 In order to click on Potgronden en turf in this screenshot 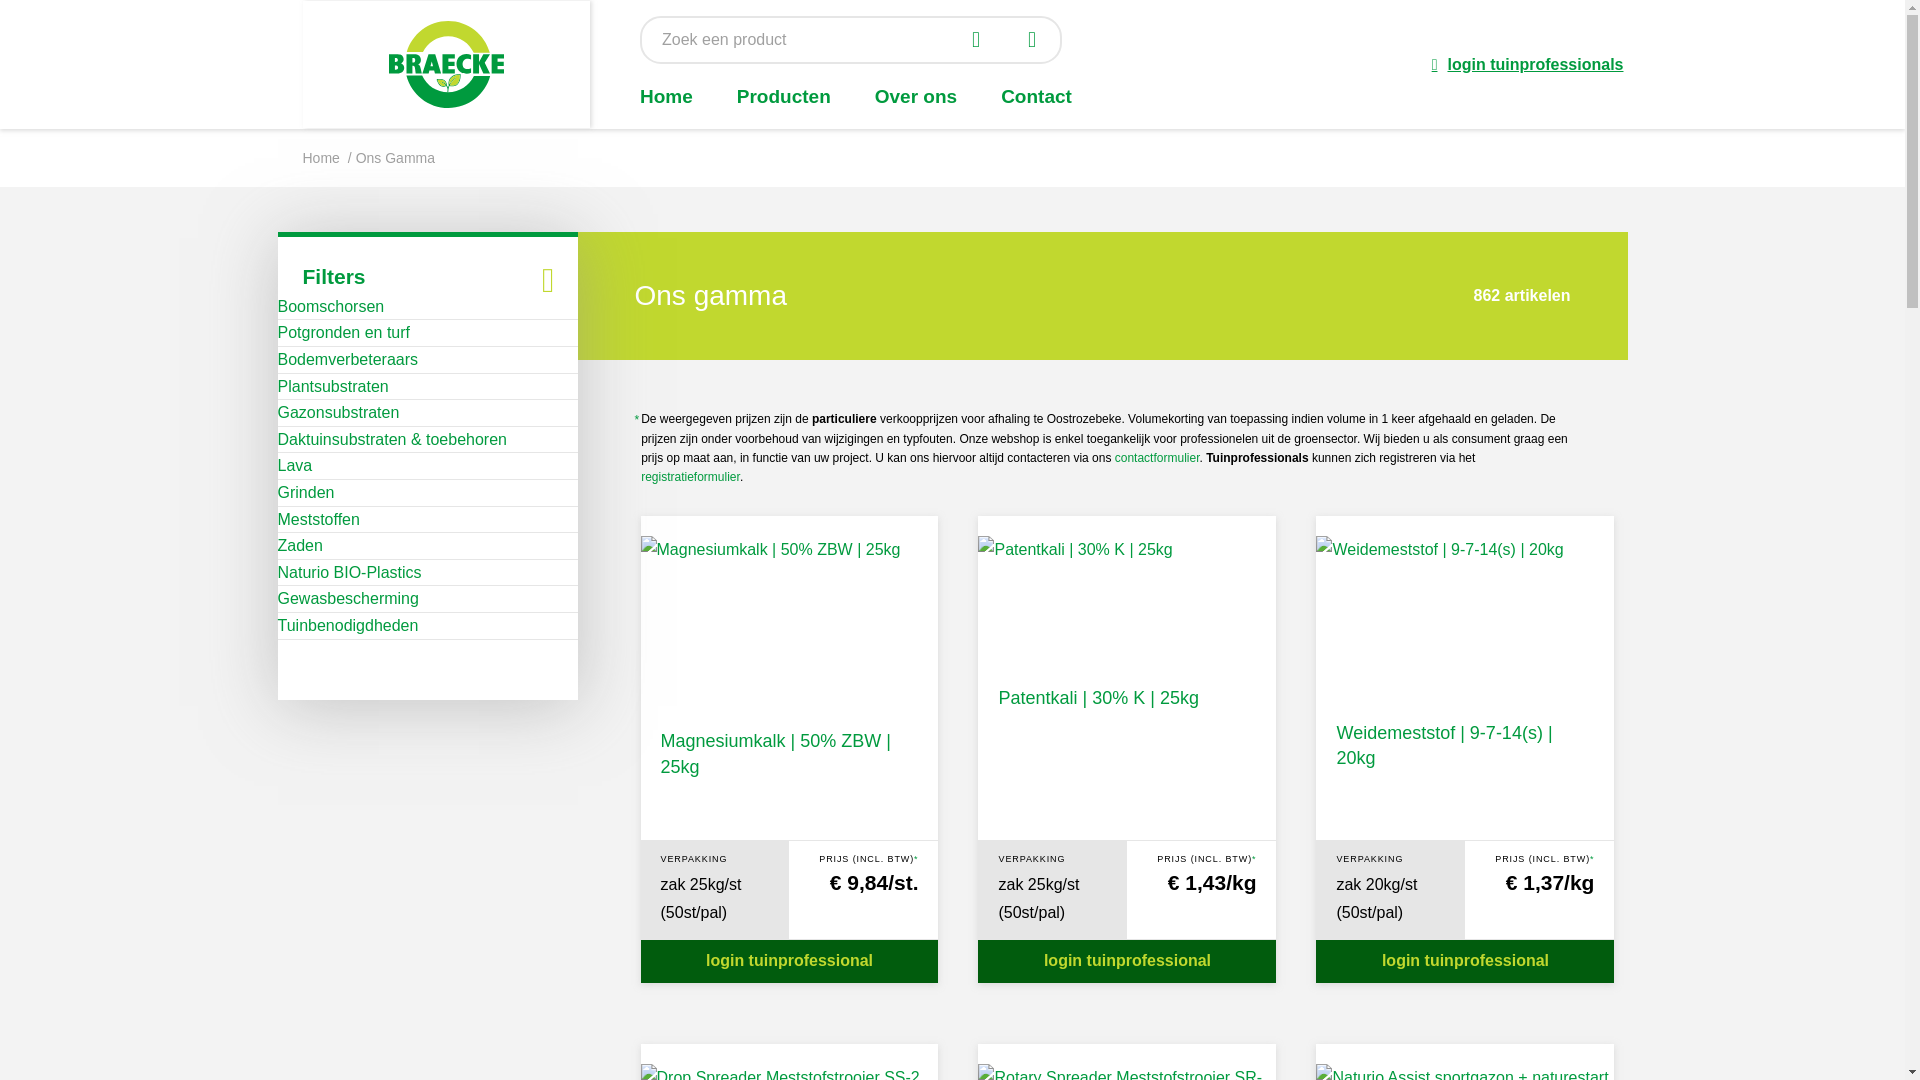, I will do `click(344, 333)`.